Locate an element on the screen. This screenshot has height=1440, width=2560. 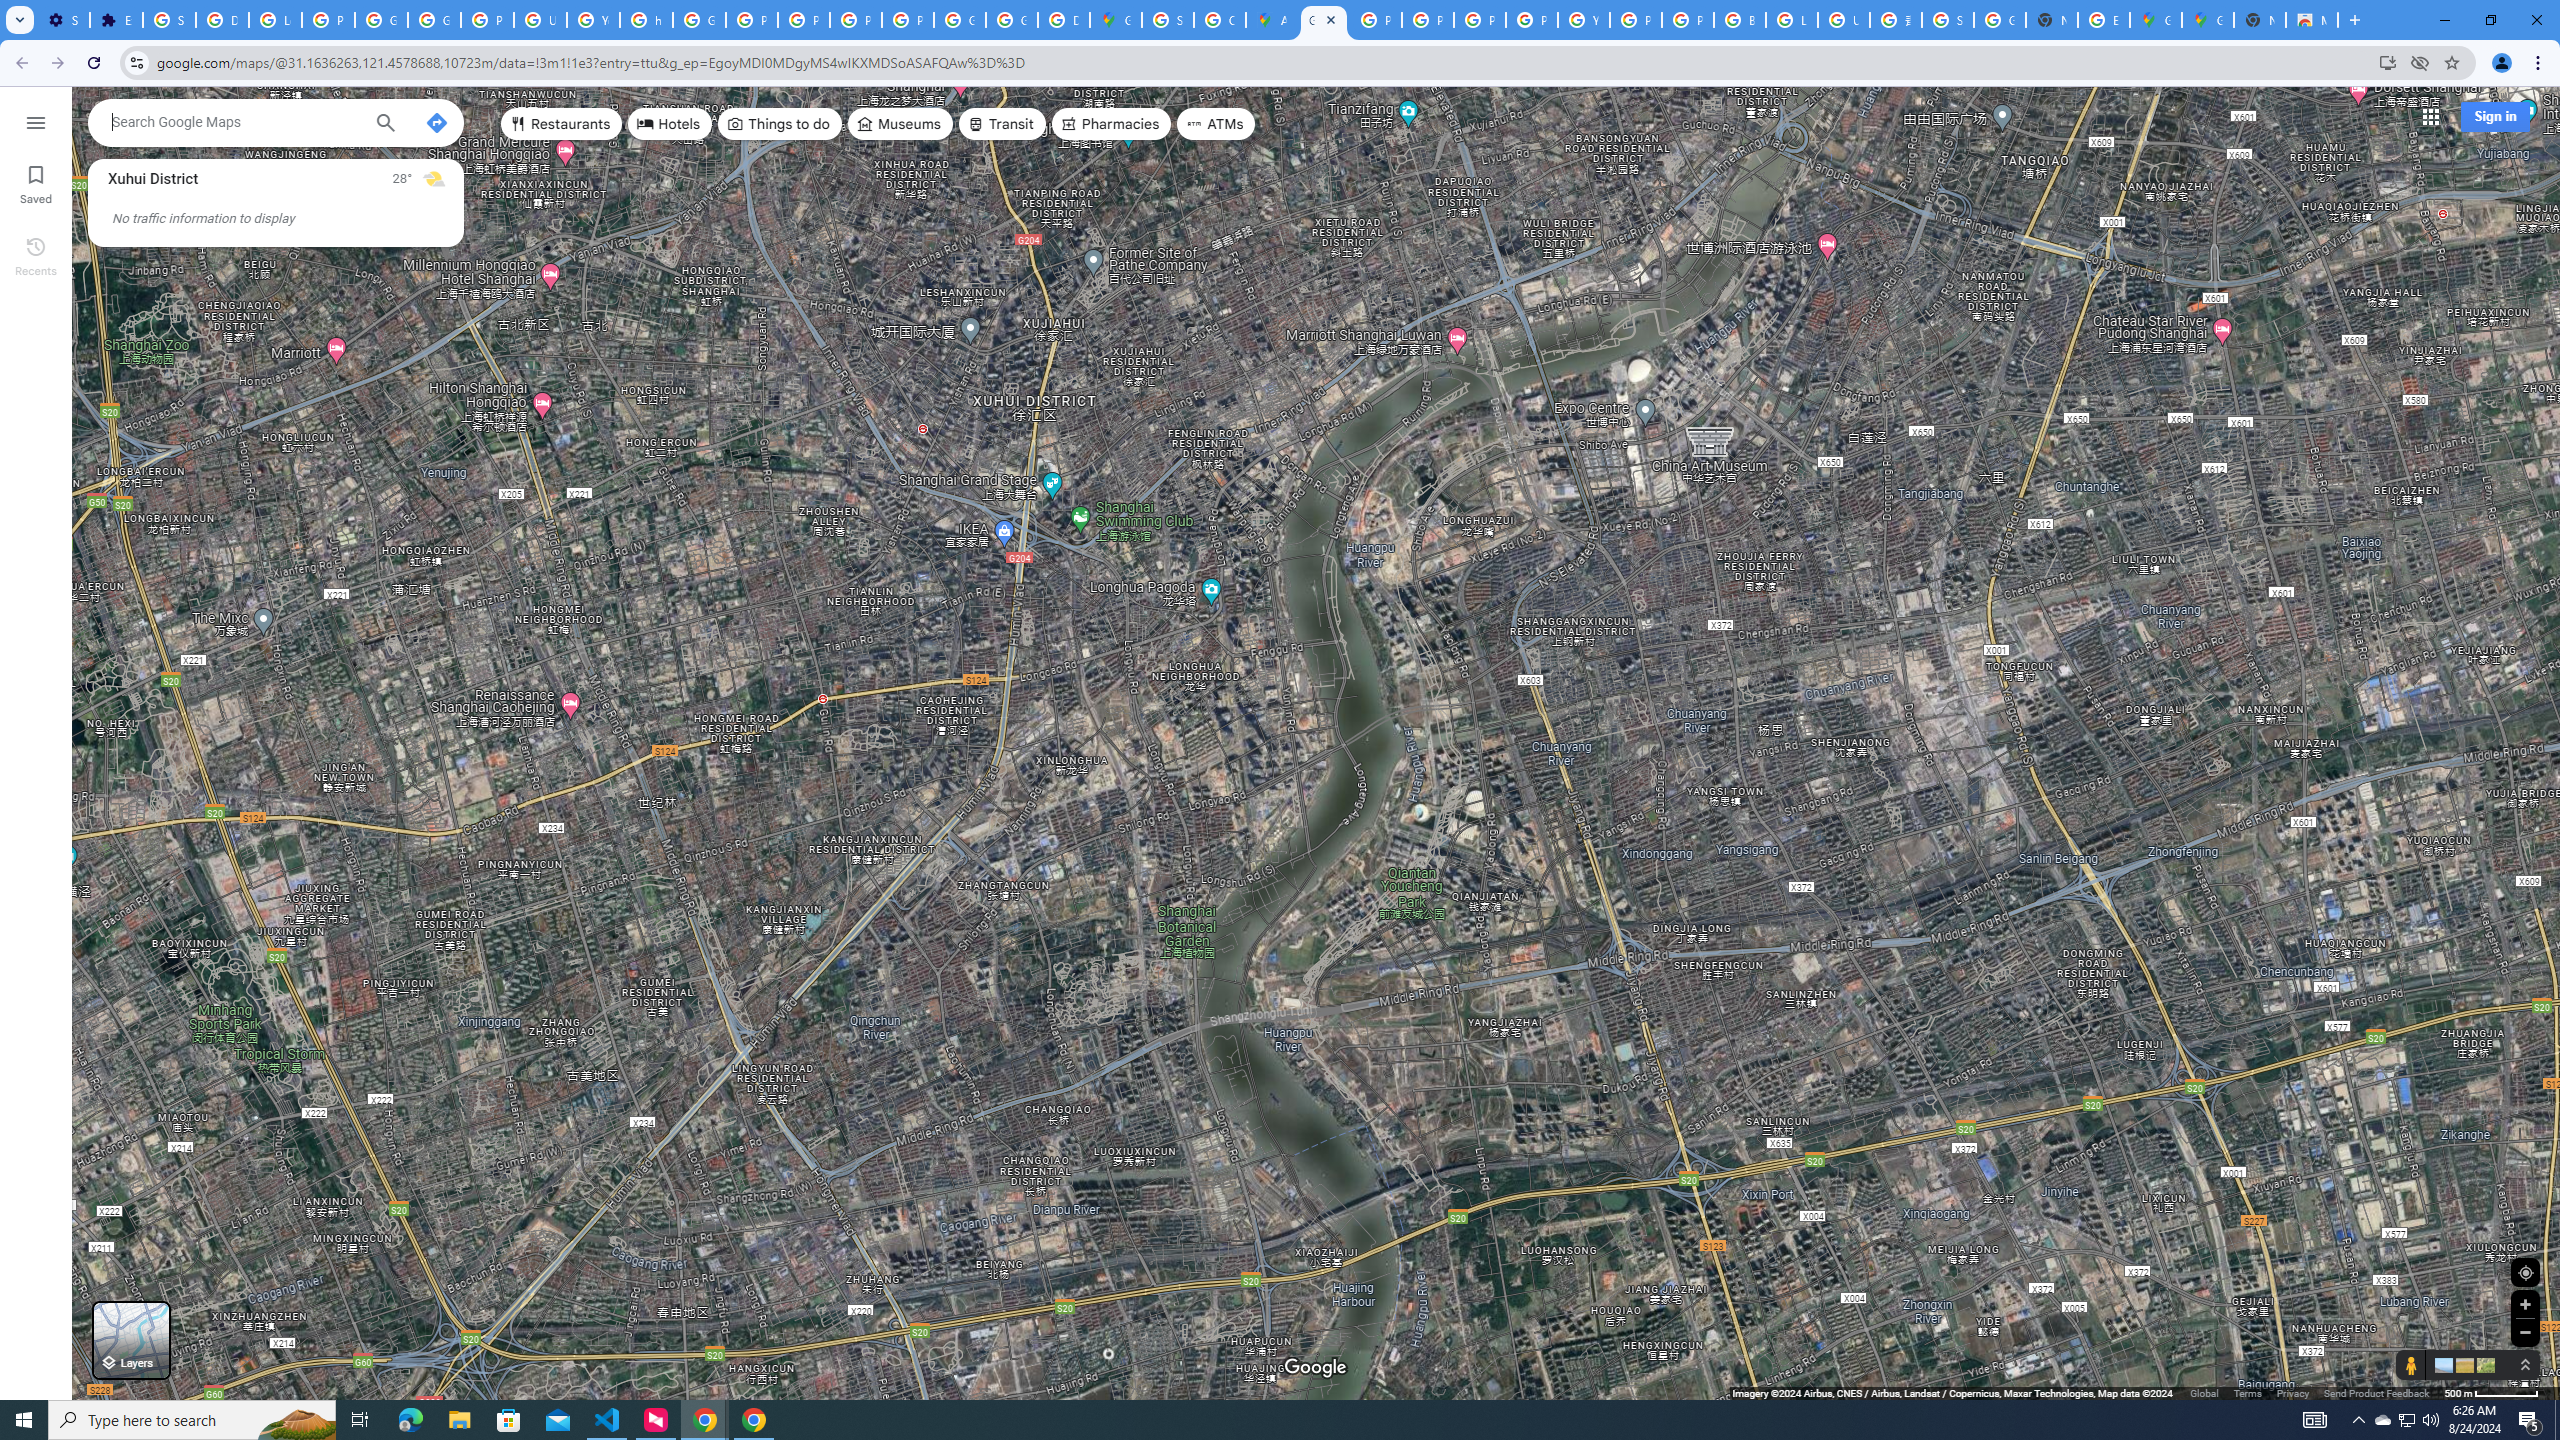
Privacy Help Center - Policies Help is located at coordinates (1479, 20).